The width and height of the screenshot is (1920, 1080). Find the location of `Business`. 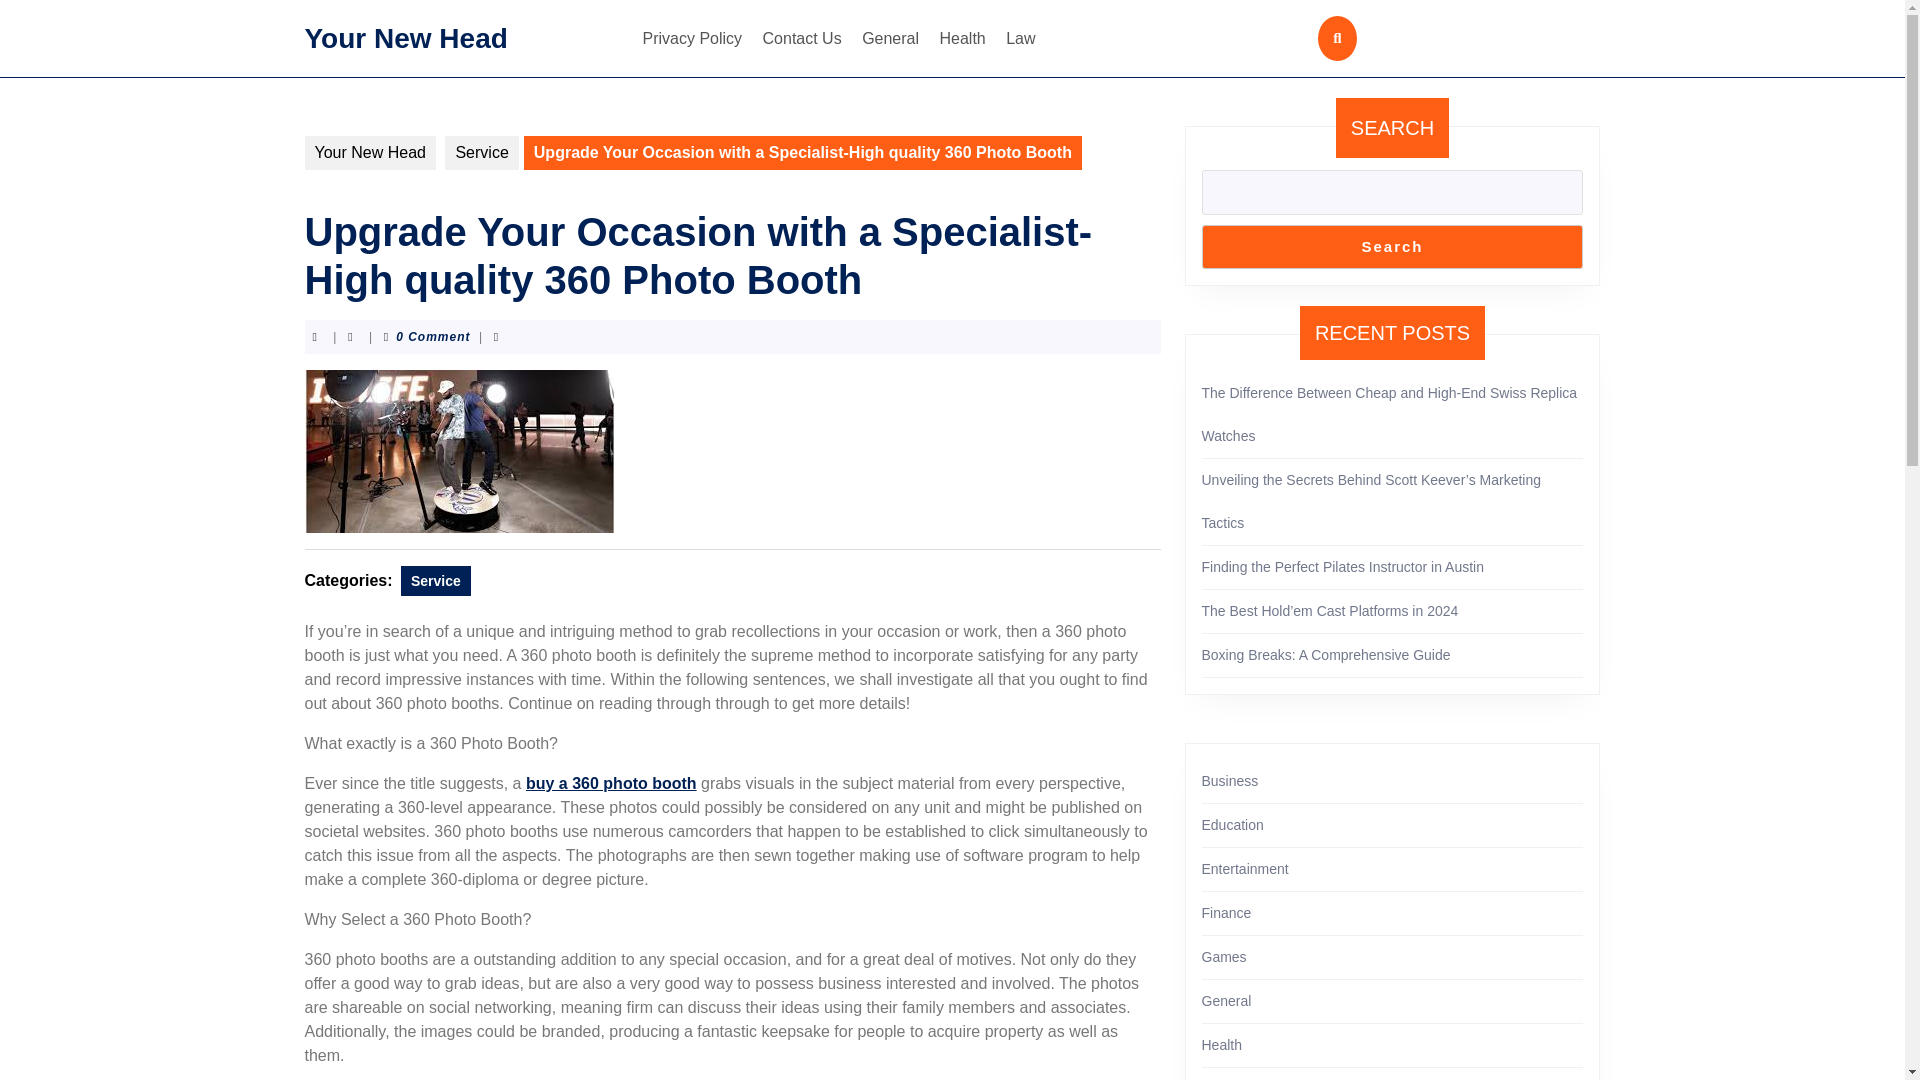

Business is located at coordinates (1230, 781).